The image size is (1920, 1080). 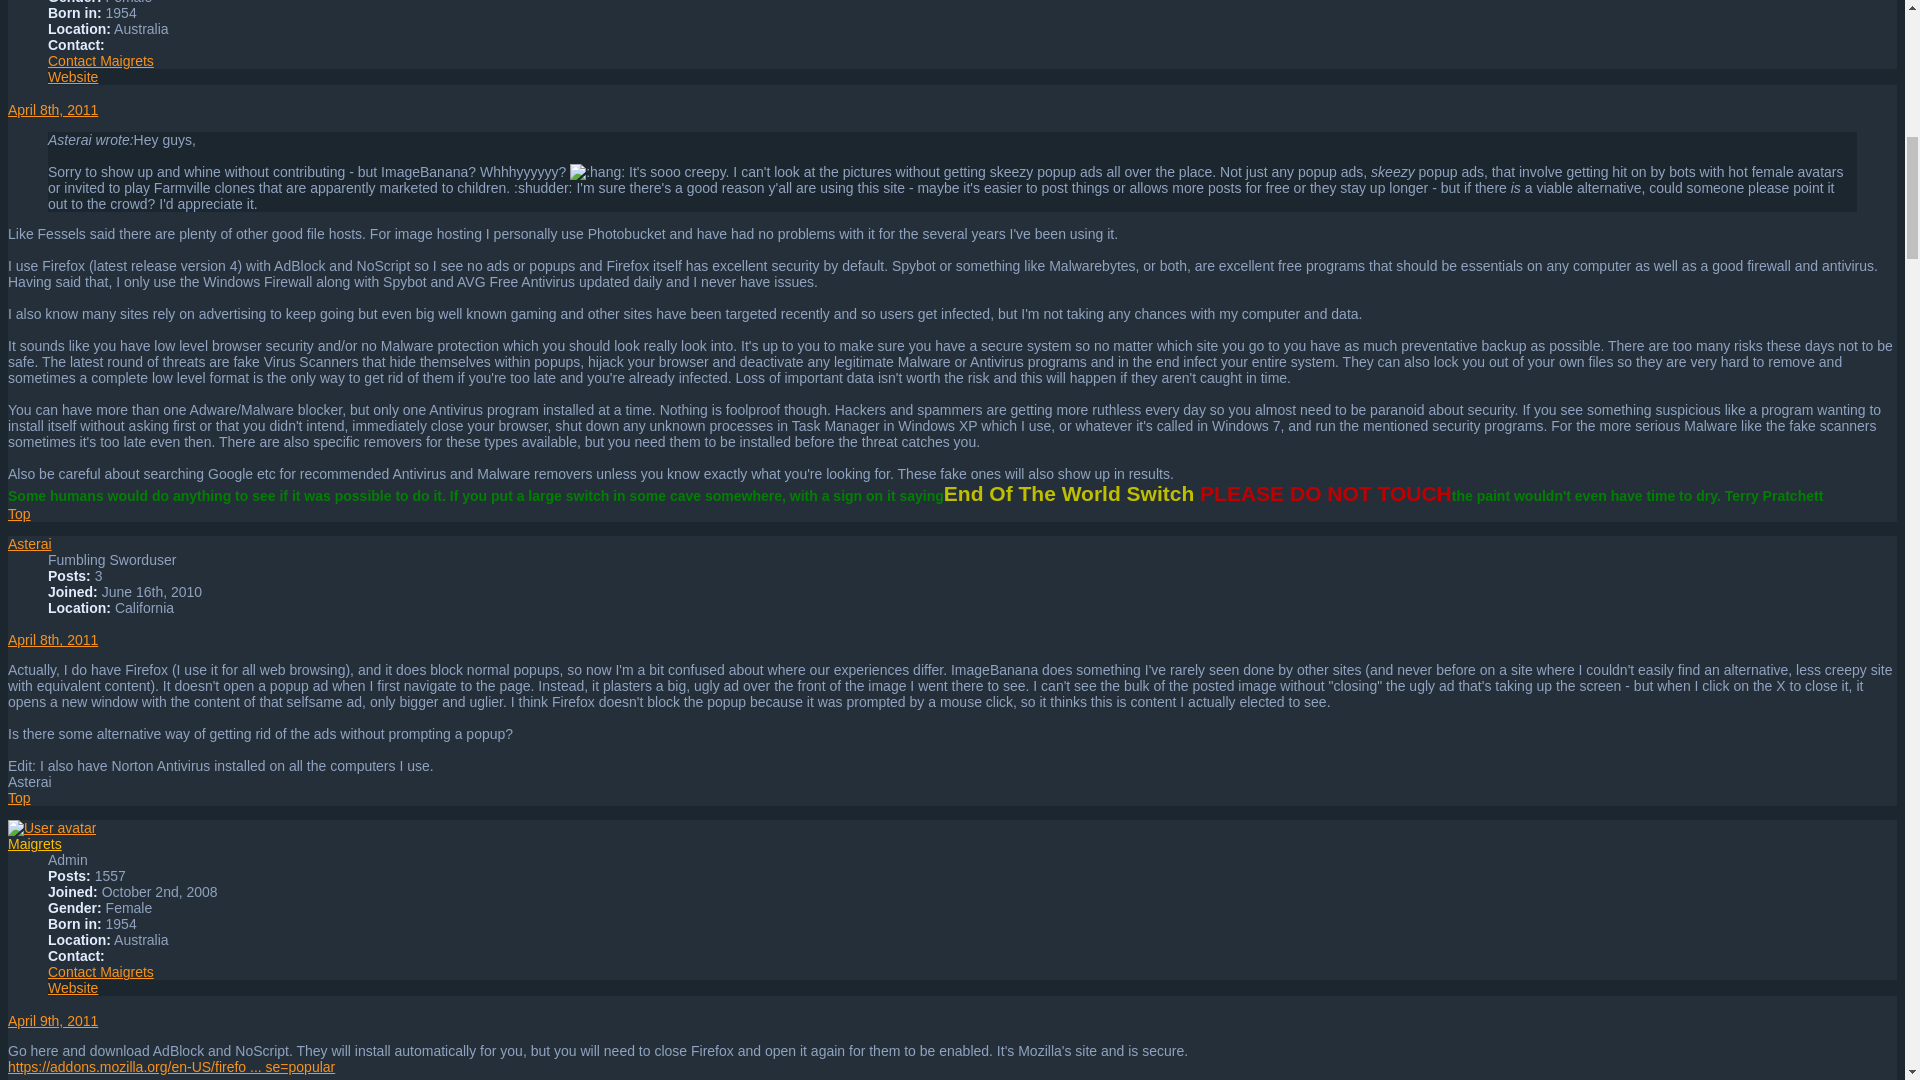 I want to click on Contact Maigrets, so click(x=100, y=60).